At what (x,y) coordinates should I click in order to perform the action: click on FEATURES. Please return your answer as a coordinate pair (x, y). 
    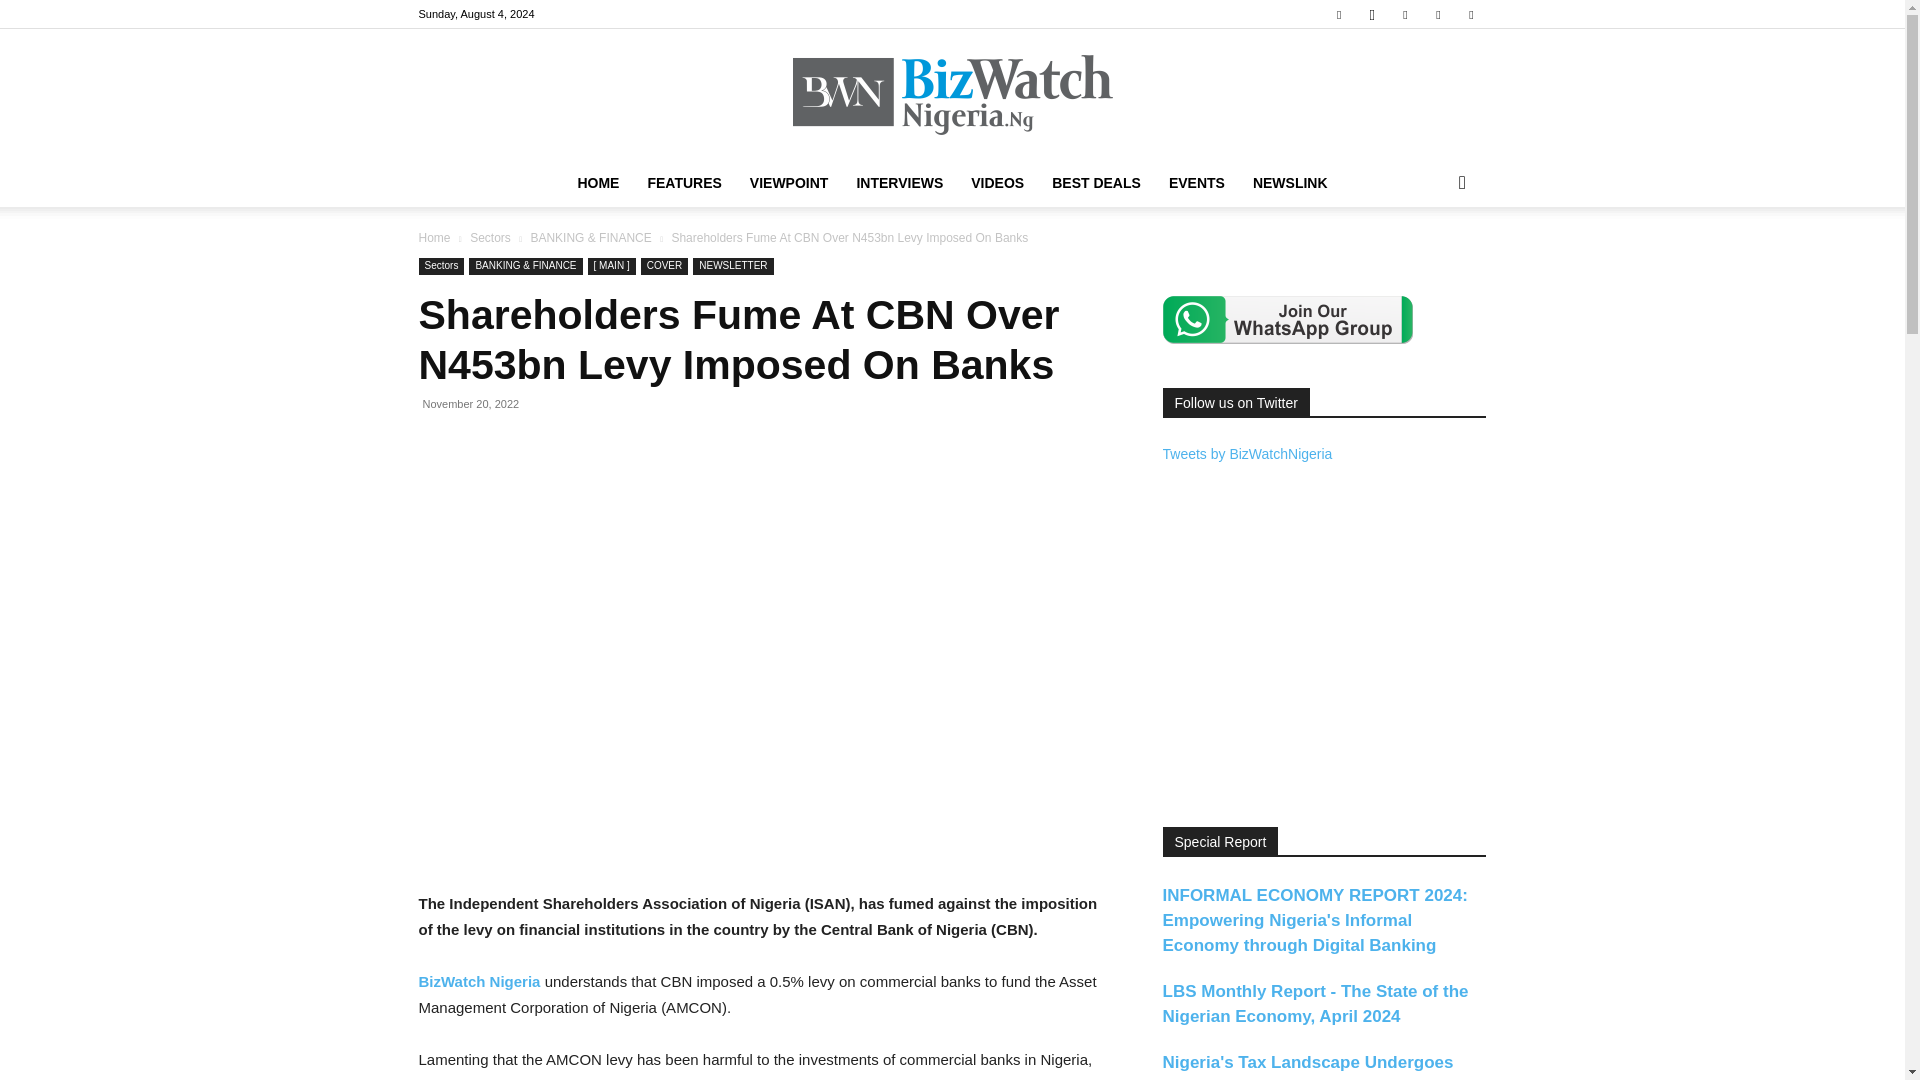
    Looking at the image, I should click on (684, 182).